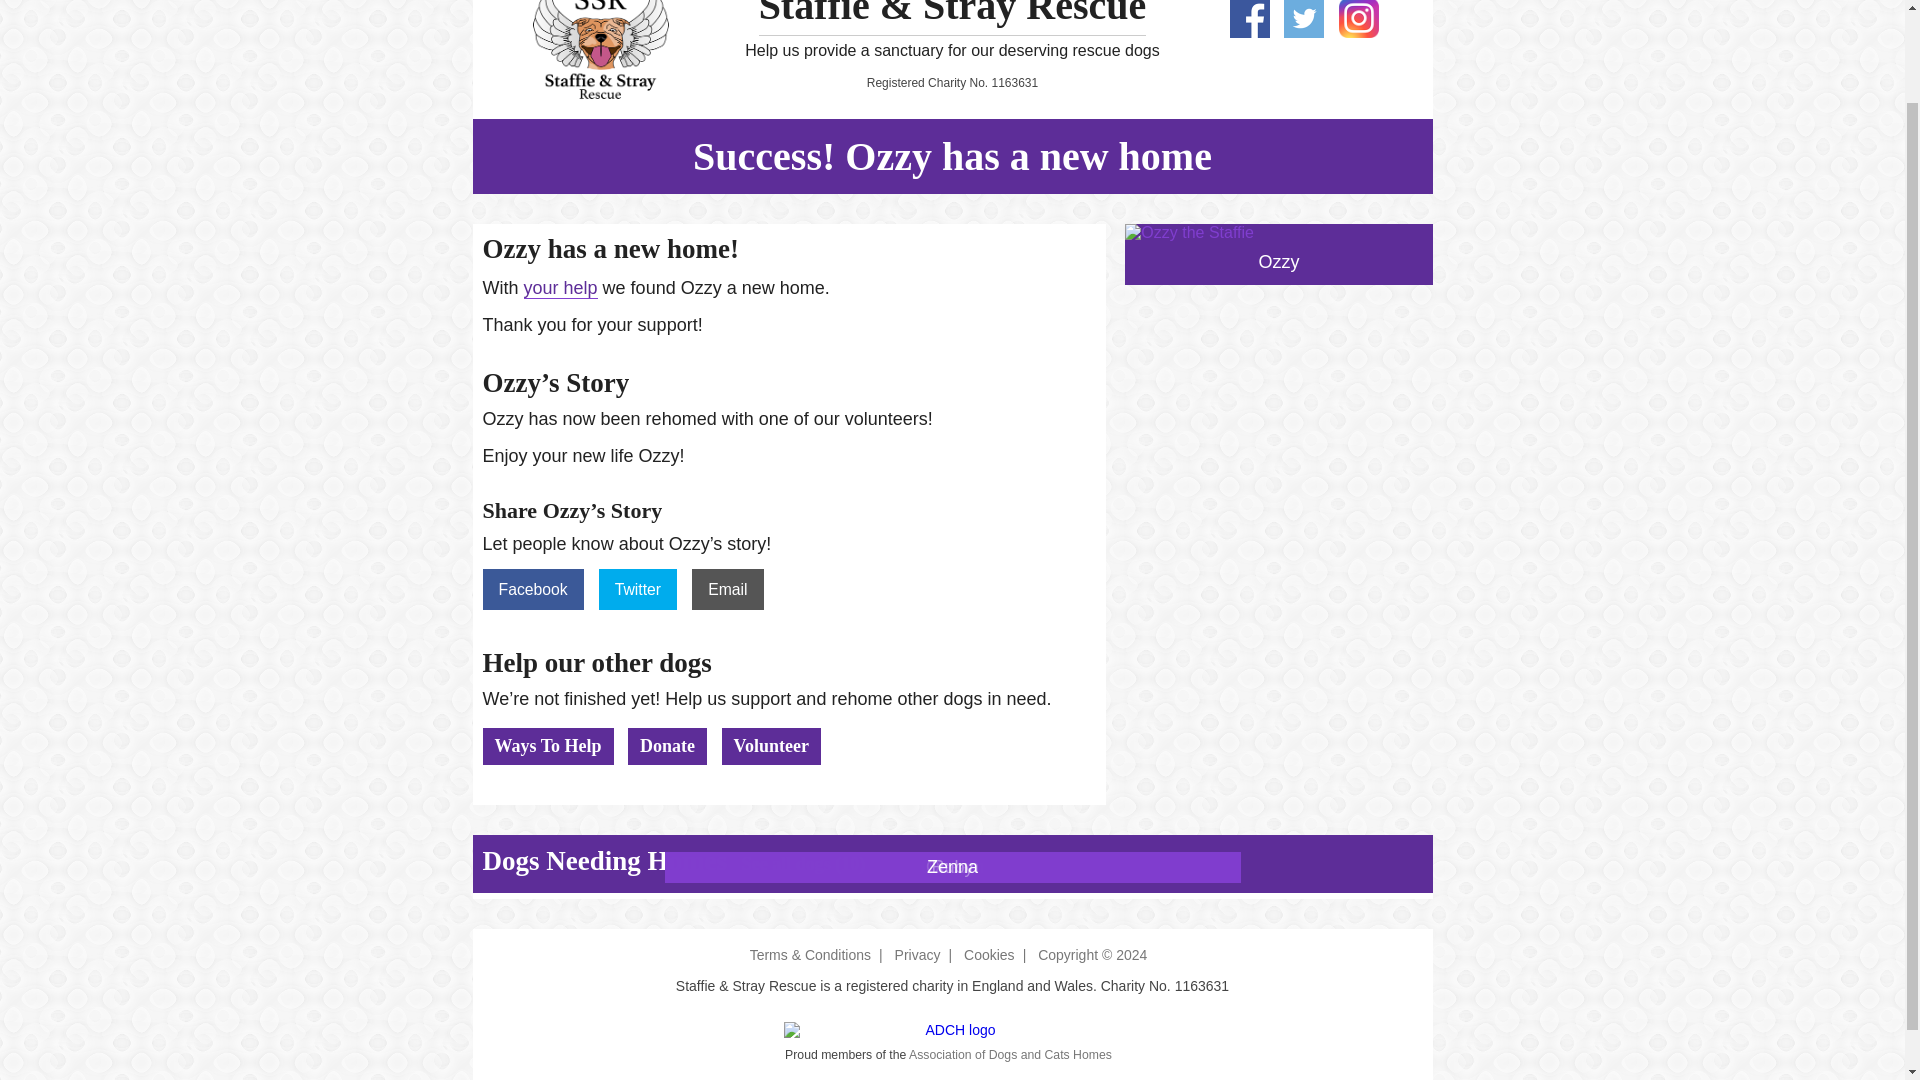  I want to click on Donate, so click(666, 746).